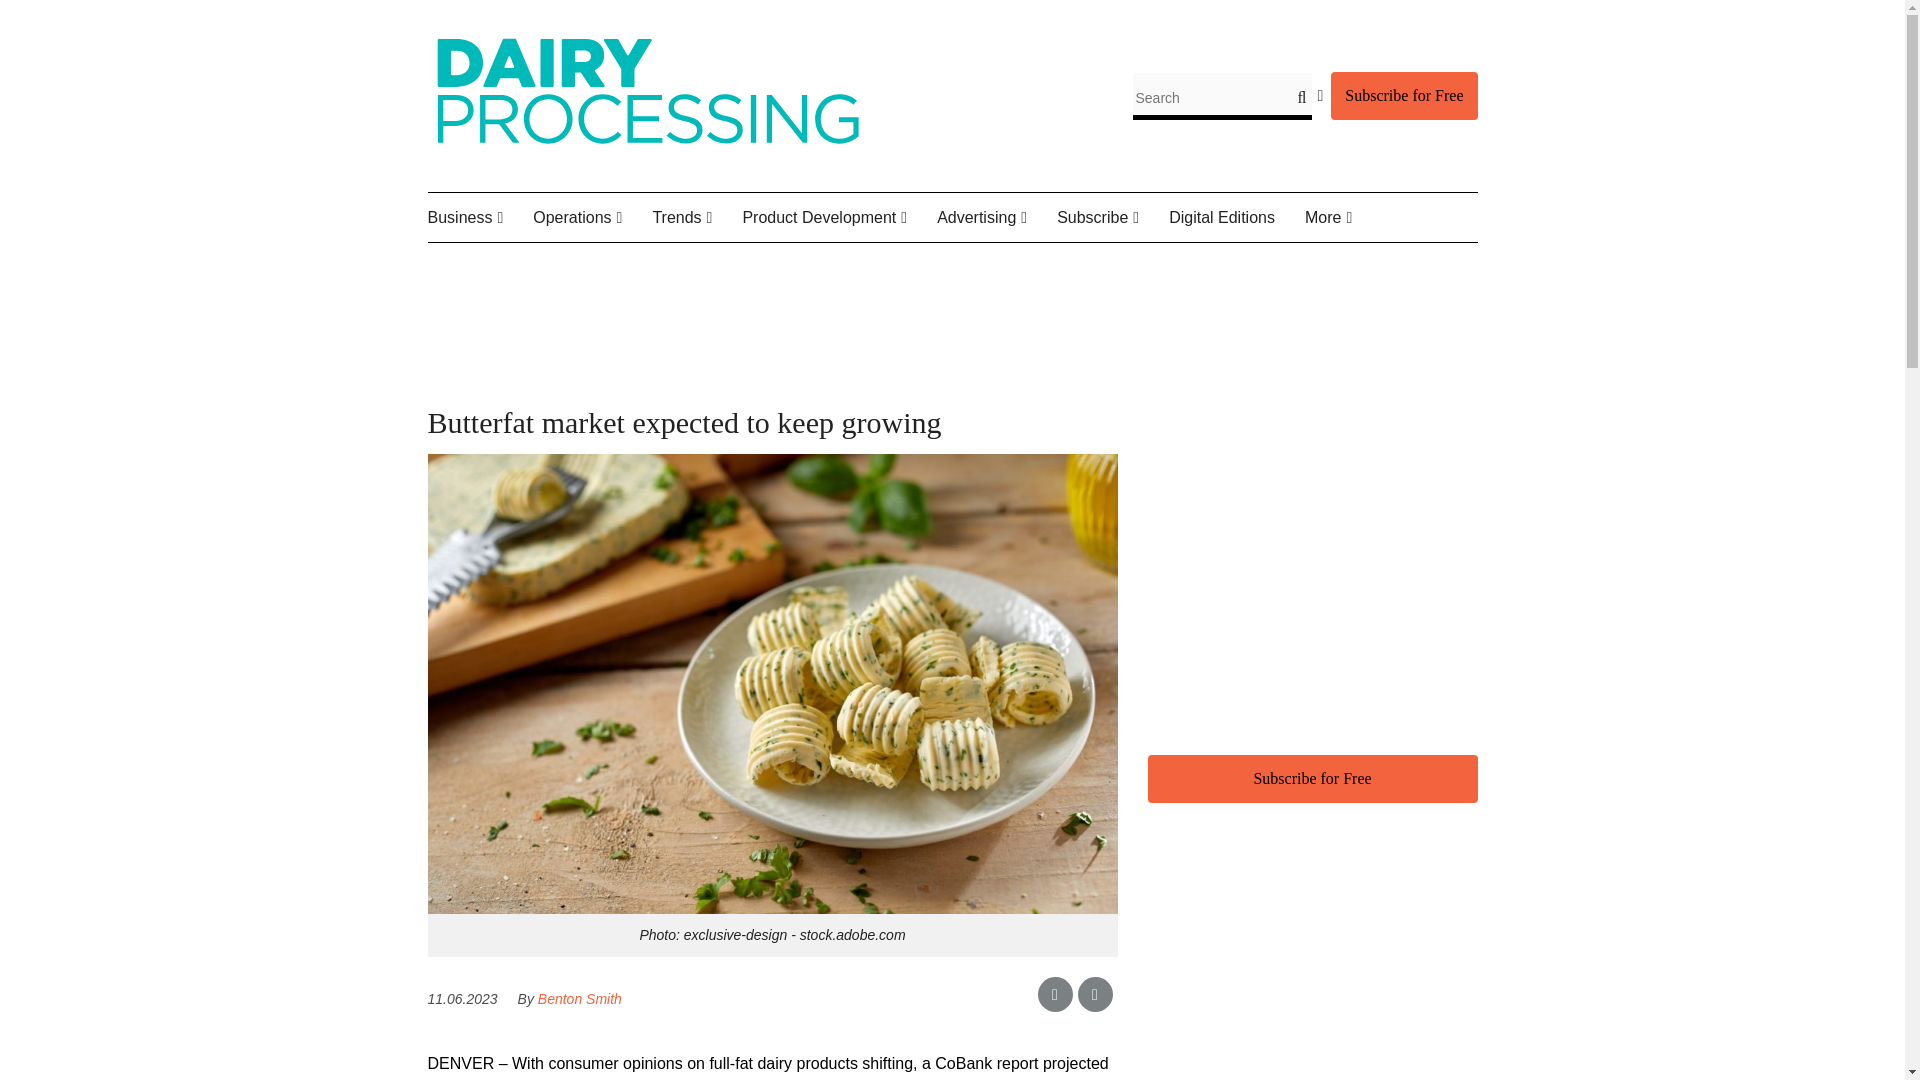  I want to click on Regulatory, so click(656, 264).